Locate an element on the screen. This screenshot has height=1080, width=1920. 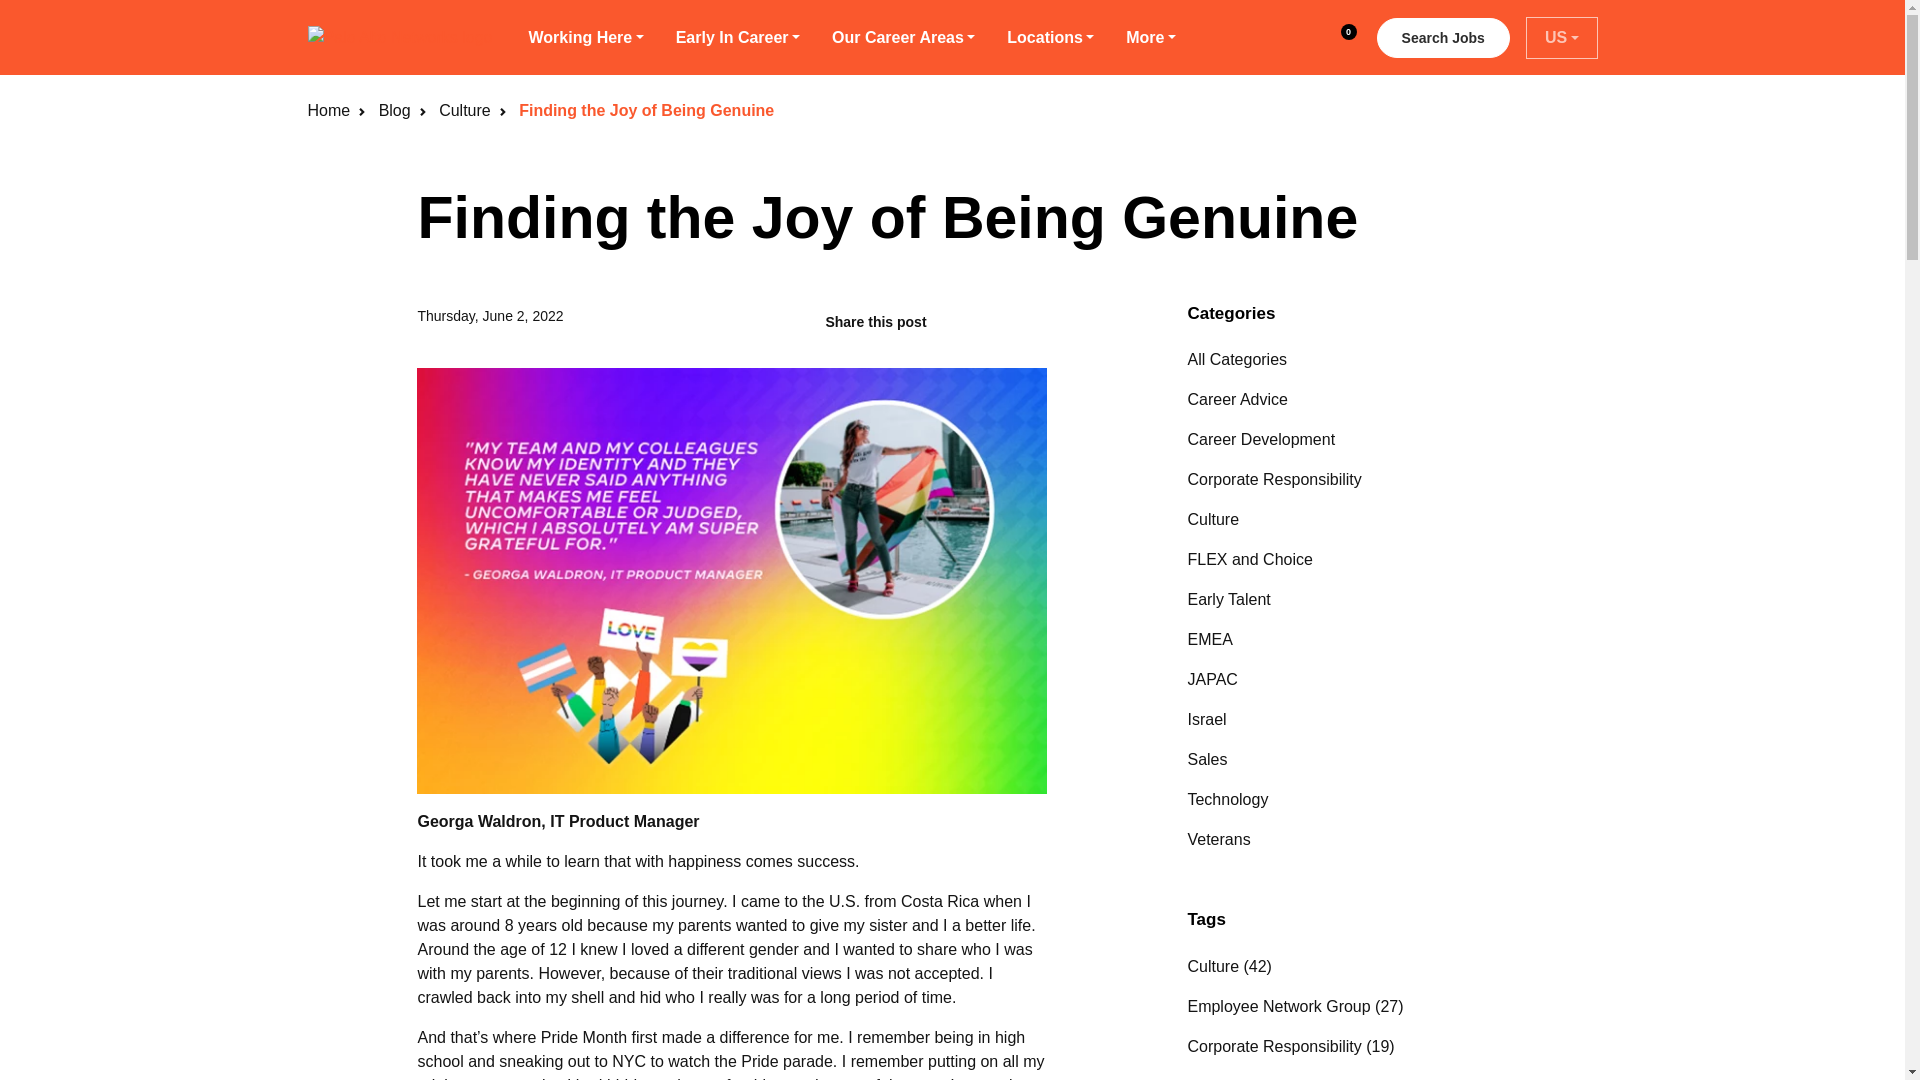
Culture is located at coordinates (1337, 38).